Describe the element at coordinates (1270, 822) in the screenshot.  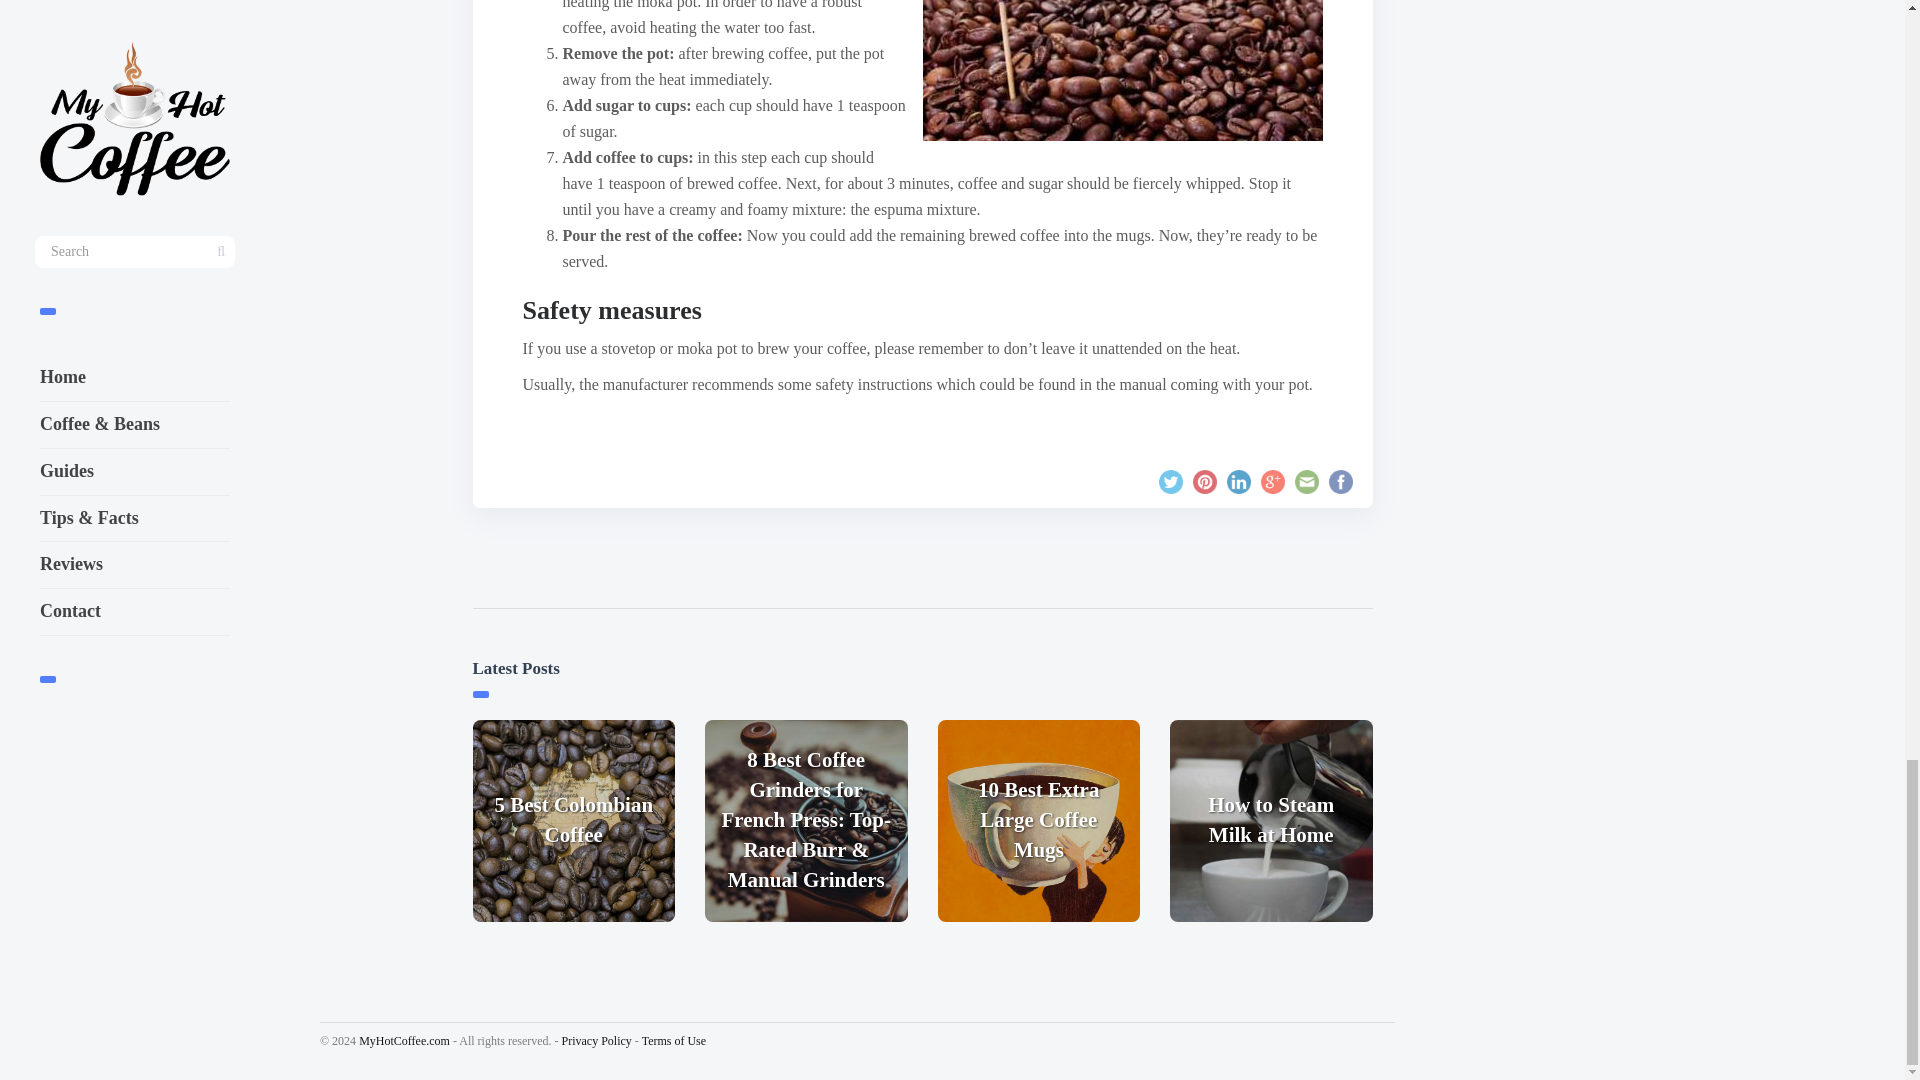
I see `How to Steam Milk at Home` at that location.